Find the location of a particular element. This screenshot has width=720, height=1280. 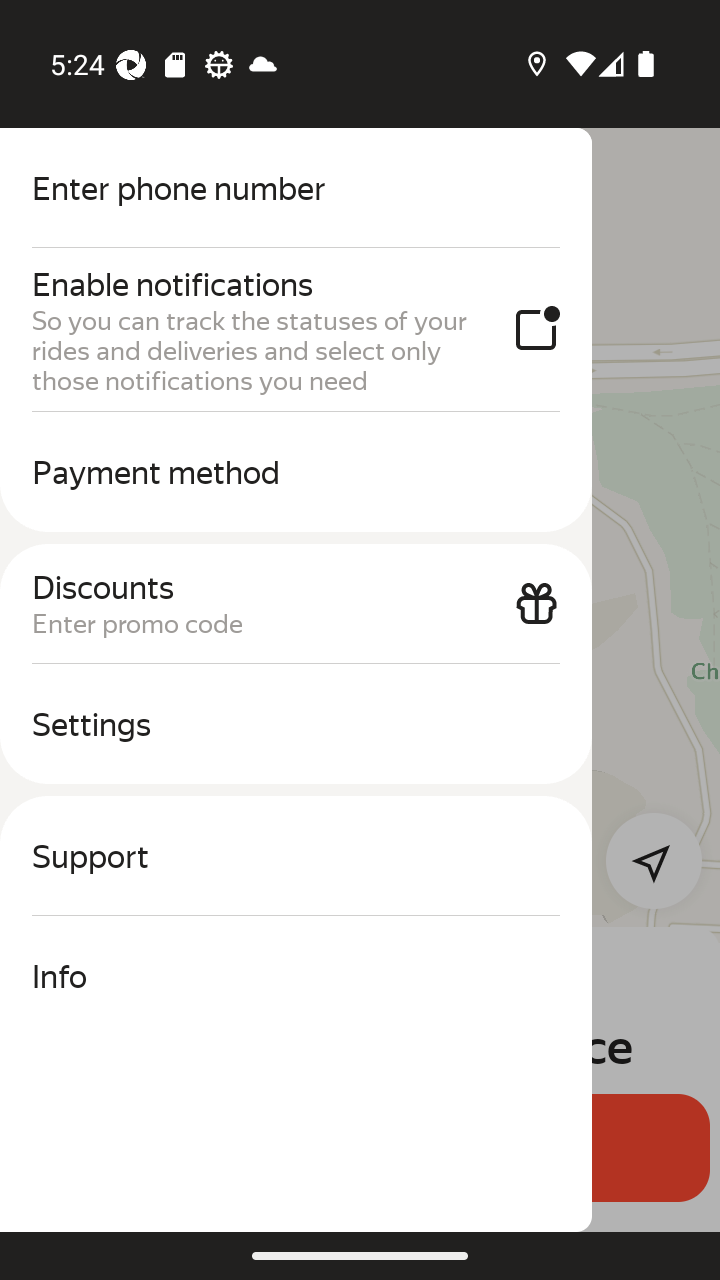

Settings is located at coordinates (296, 724).